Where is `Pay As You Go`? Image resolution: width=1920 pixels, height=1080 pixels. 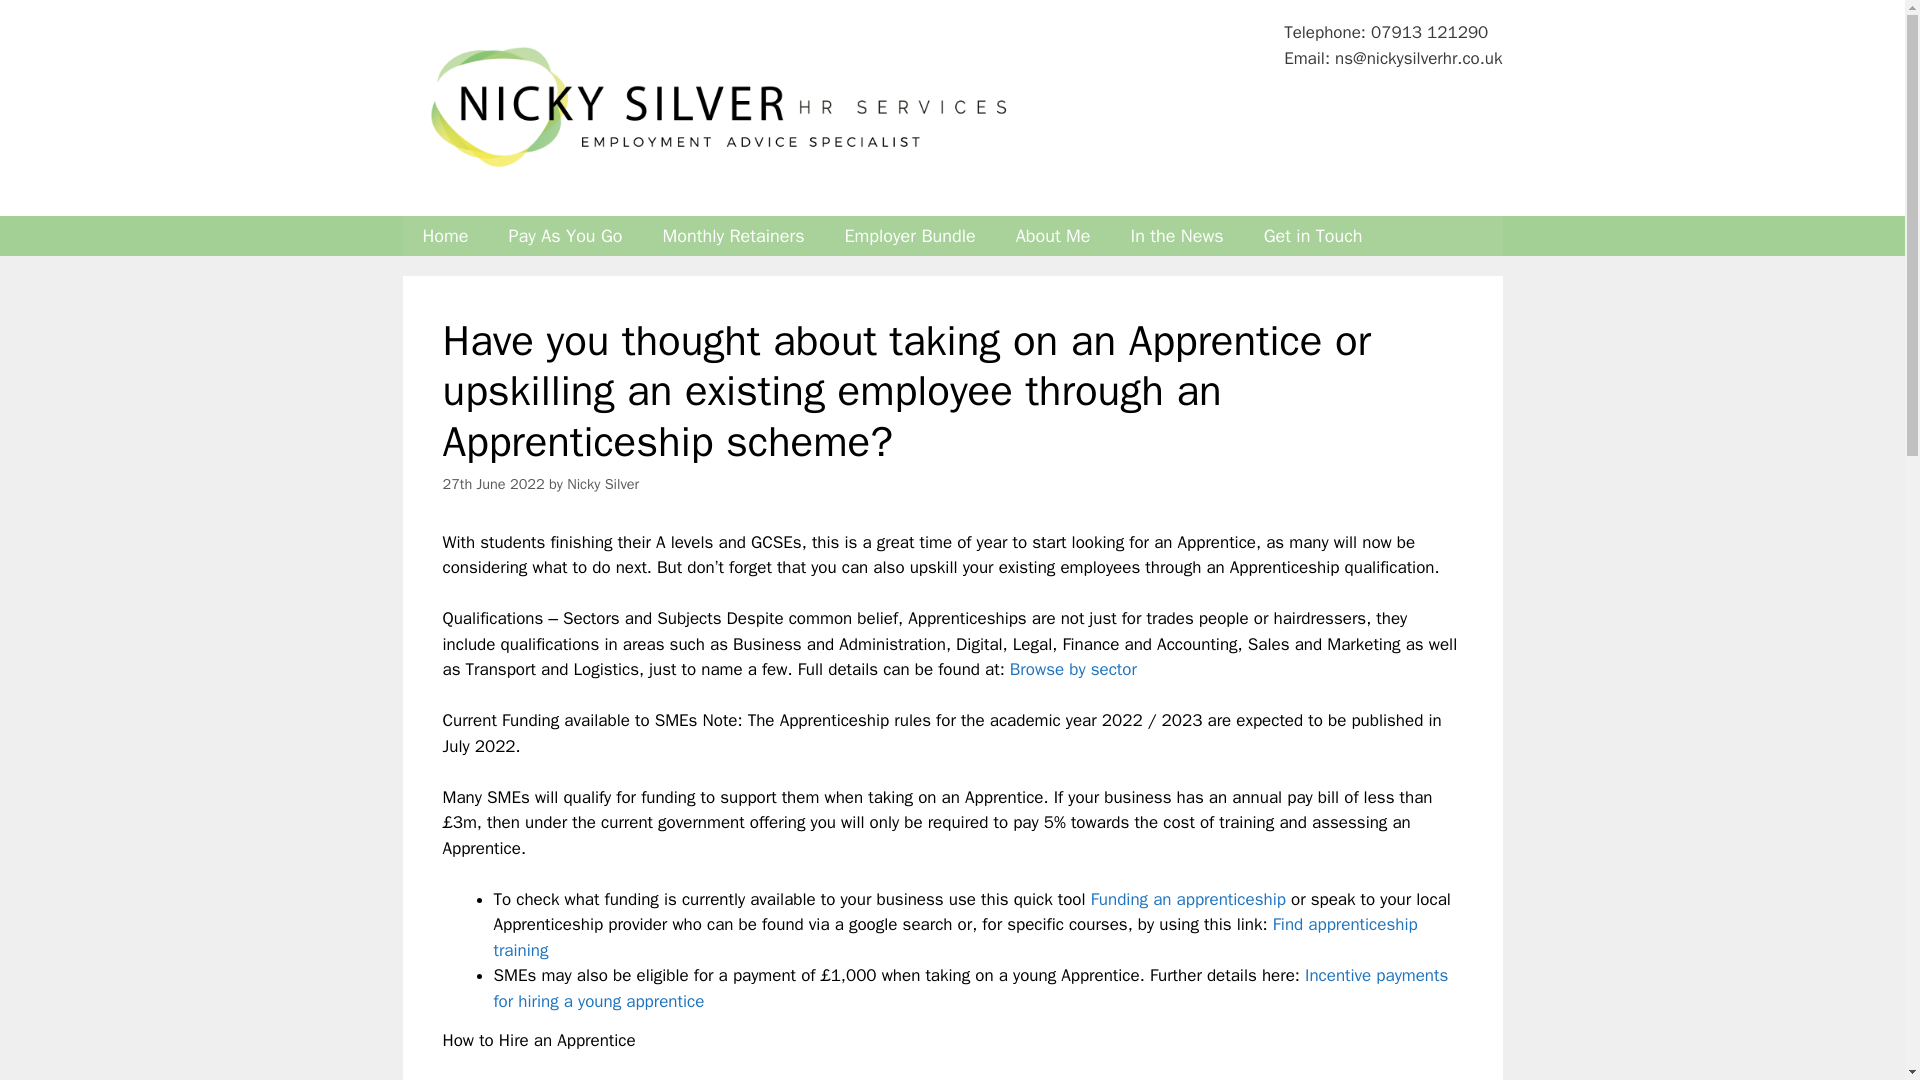
Pay As You Go is located at coordinates (566, 236).